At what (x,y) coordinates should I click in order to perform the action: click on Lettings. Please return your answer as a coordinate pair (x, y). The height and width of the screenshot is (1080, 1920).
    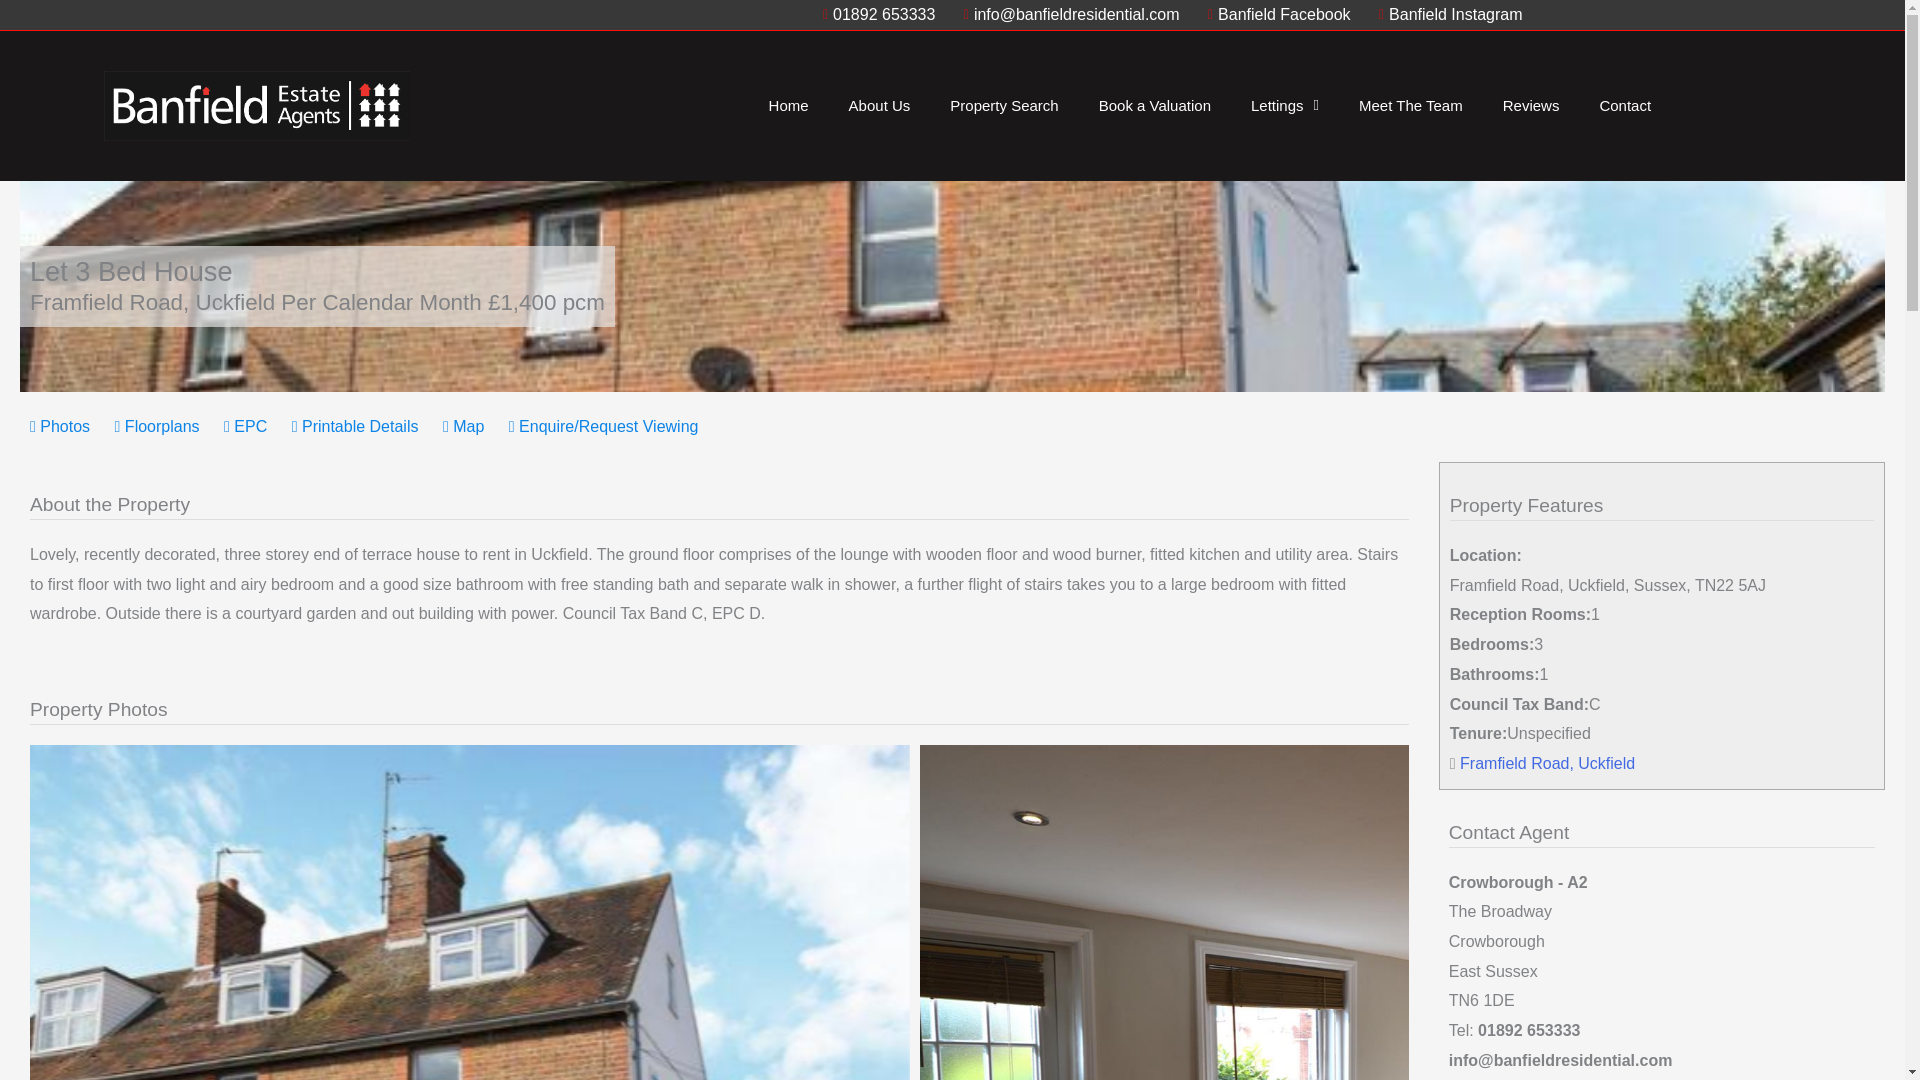
    Looking at the image, I should click on (1284, 105).